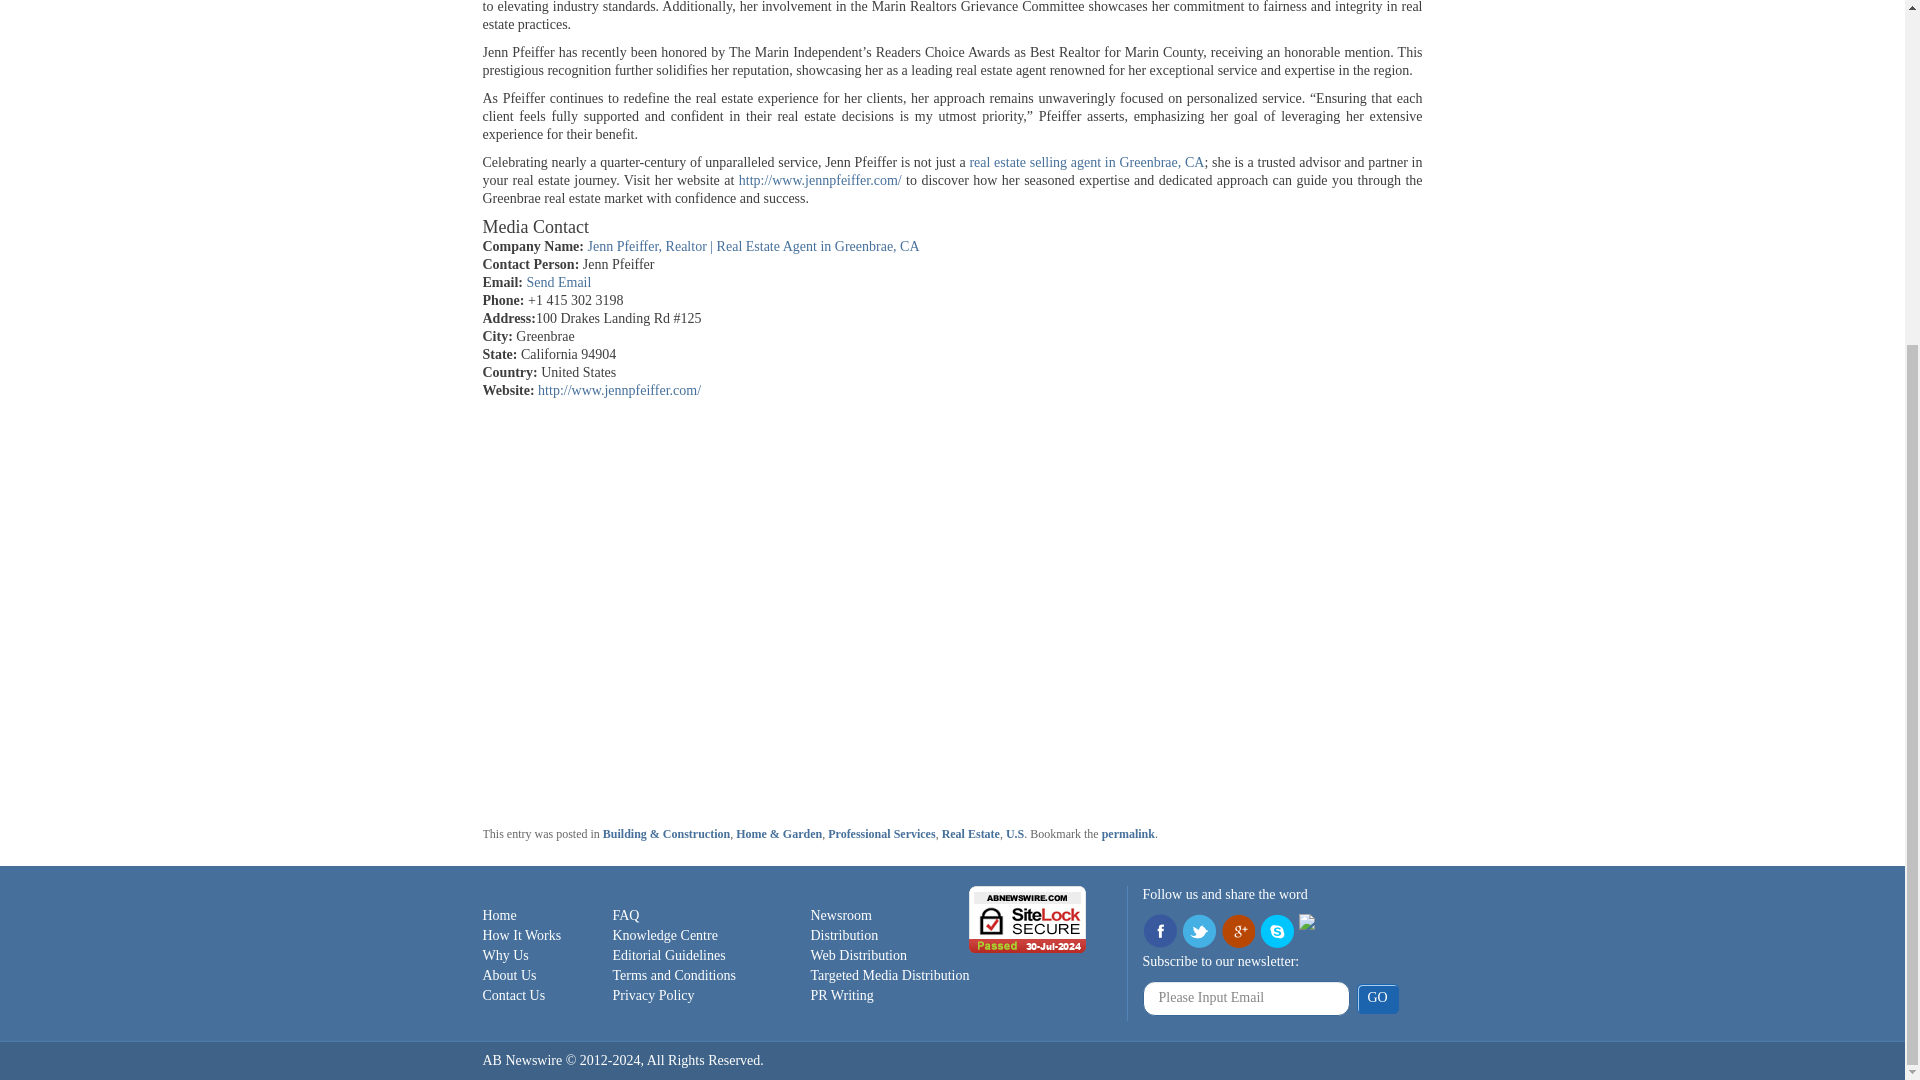  What do you see at coordinates (1376, 998) in the screenshot?
I see `GO` at bounding box center [1376, 998].